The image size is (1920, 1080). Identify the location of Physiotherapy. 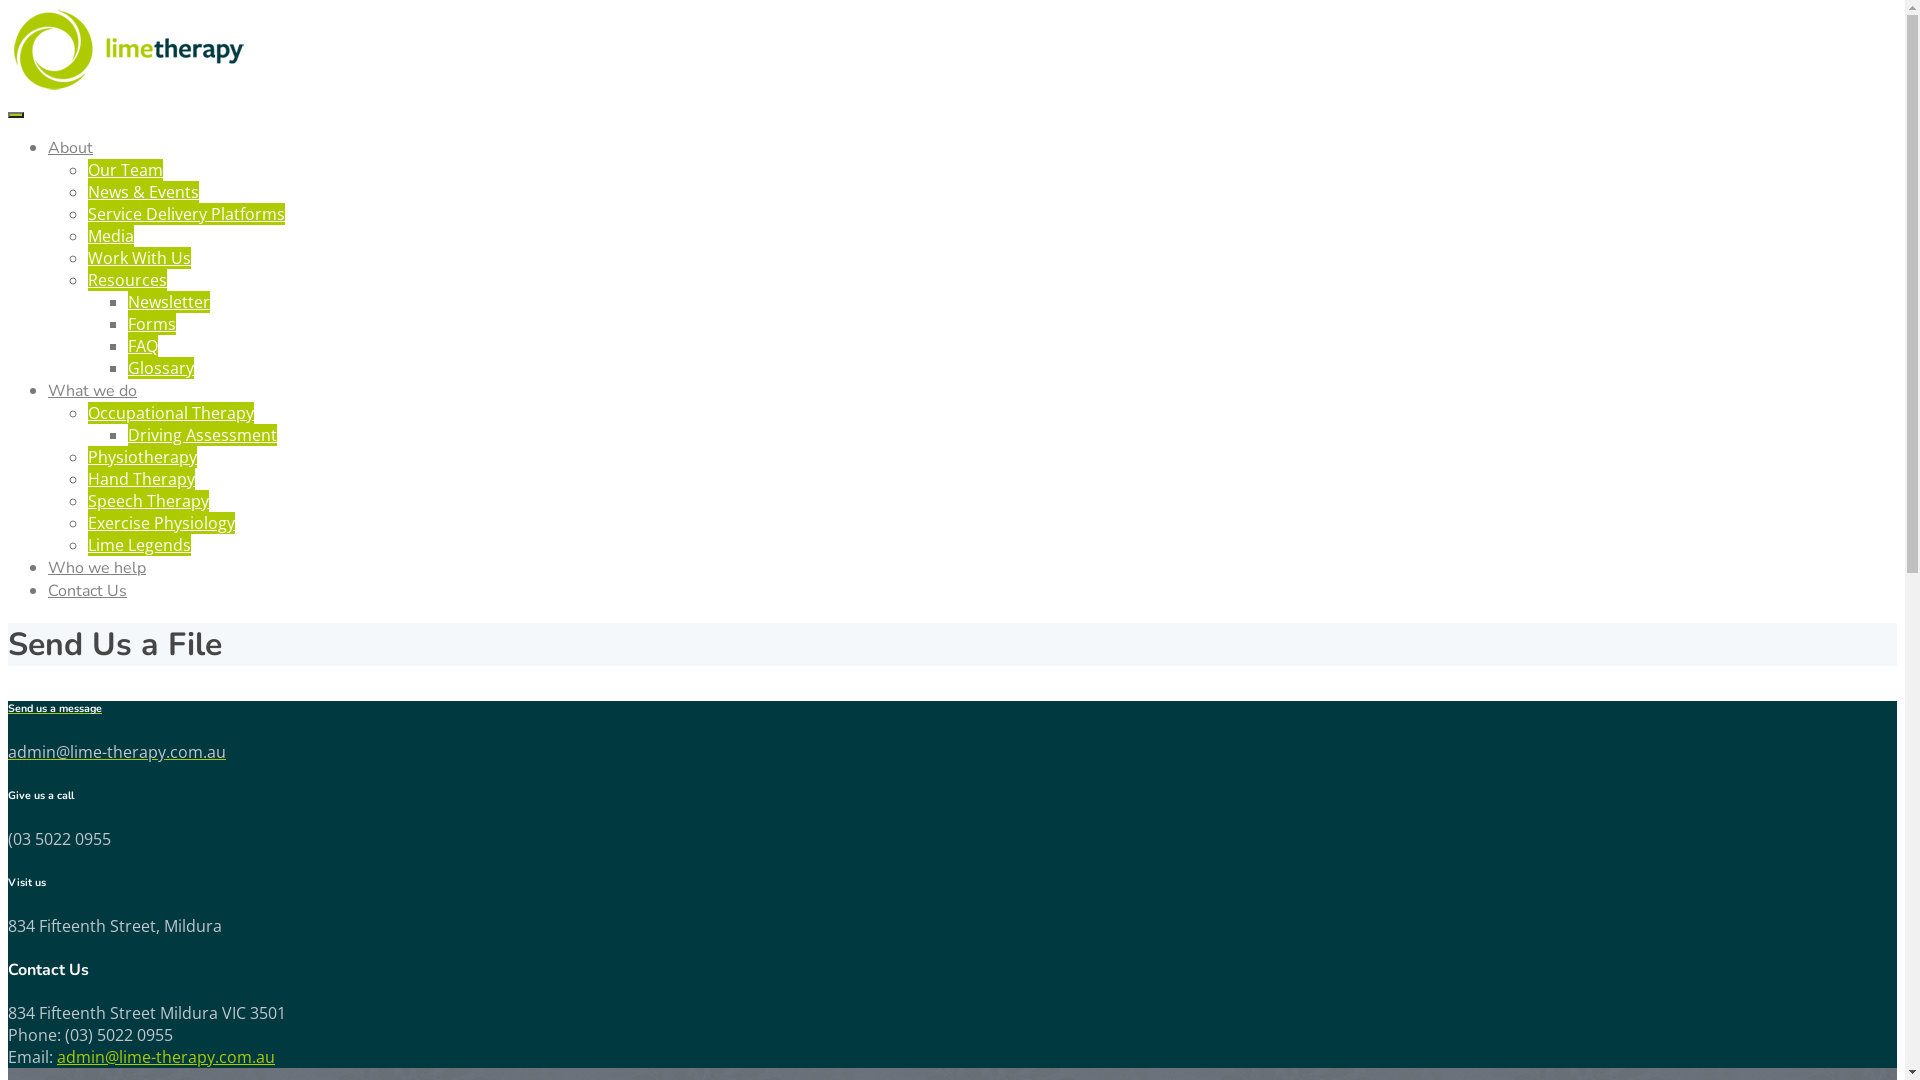
(142, 457).